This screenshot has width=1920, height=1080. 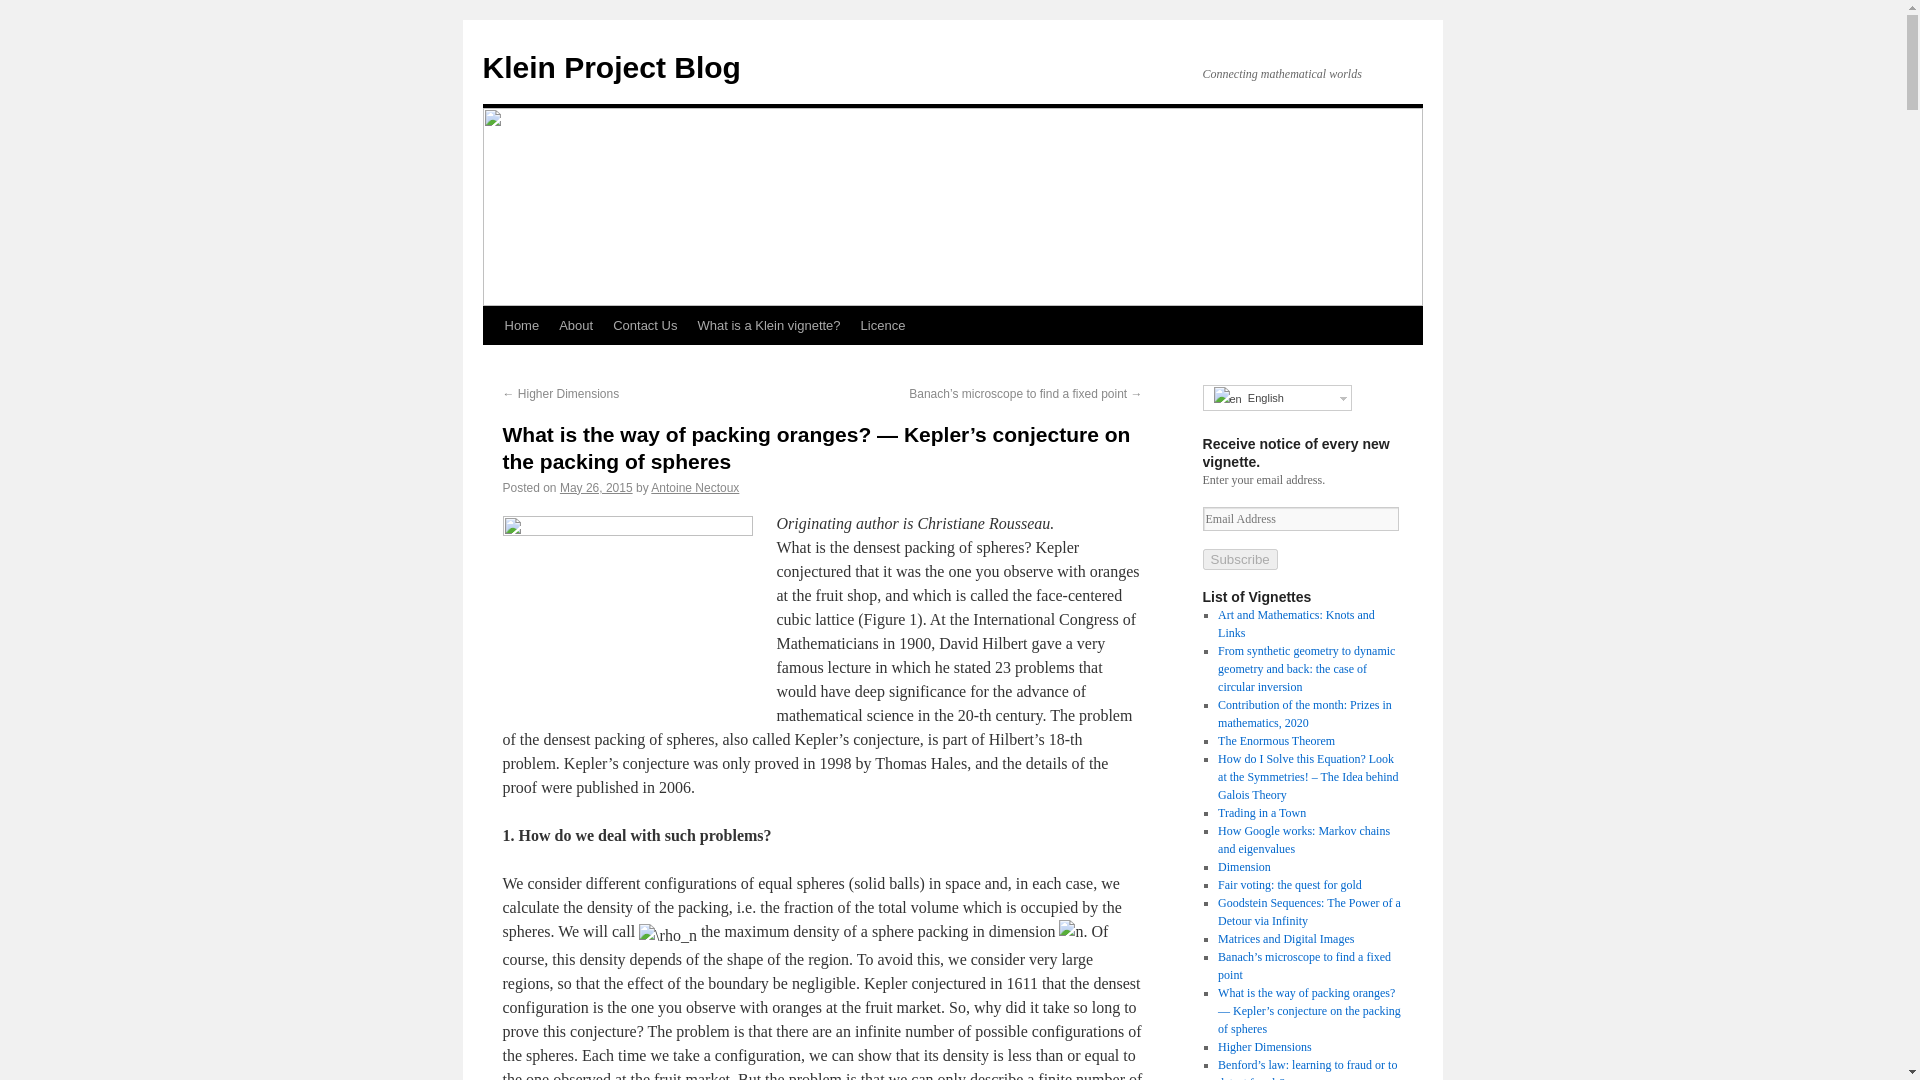 I want to click on Rendered by QuickLaTeX.com, so click(x=668, y=936).